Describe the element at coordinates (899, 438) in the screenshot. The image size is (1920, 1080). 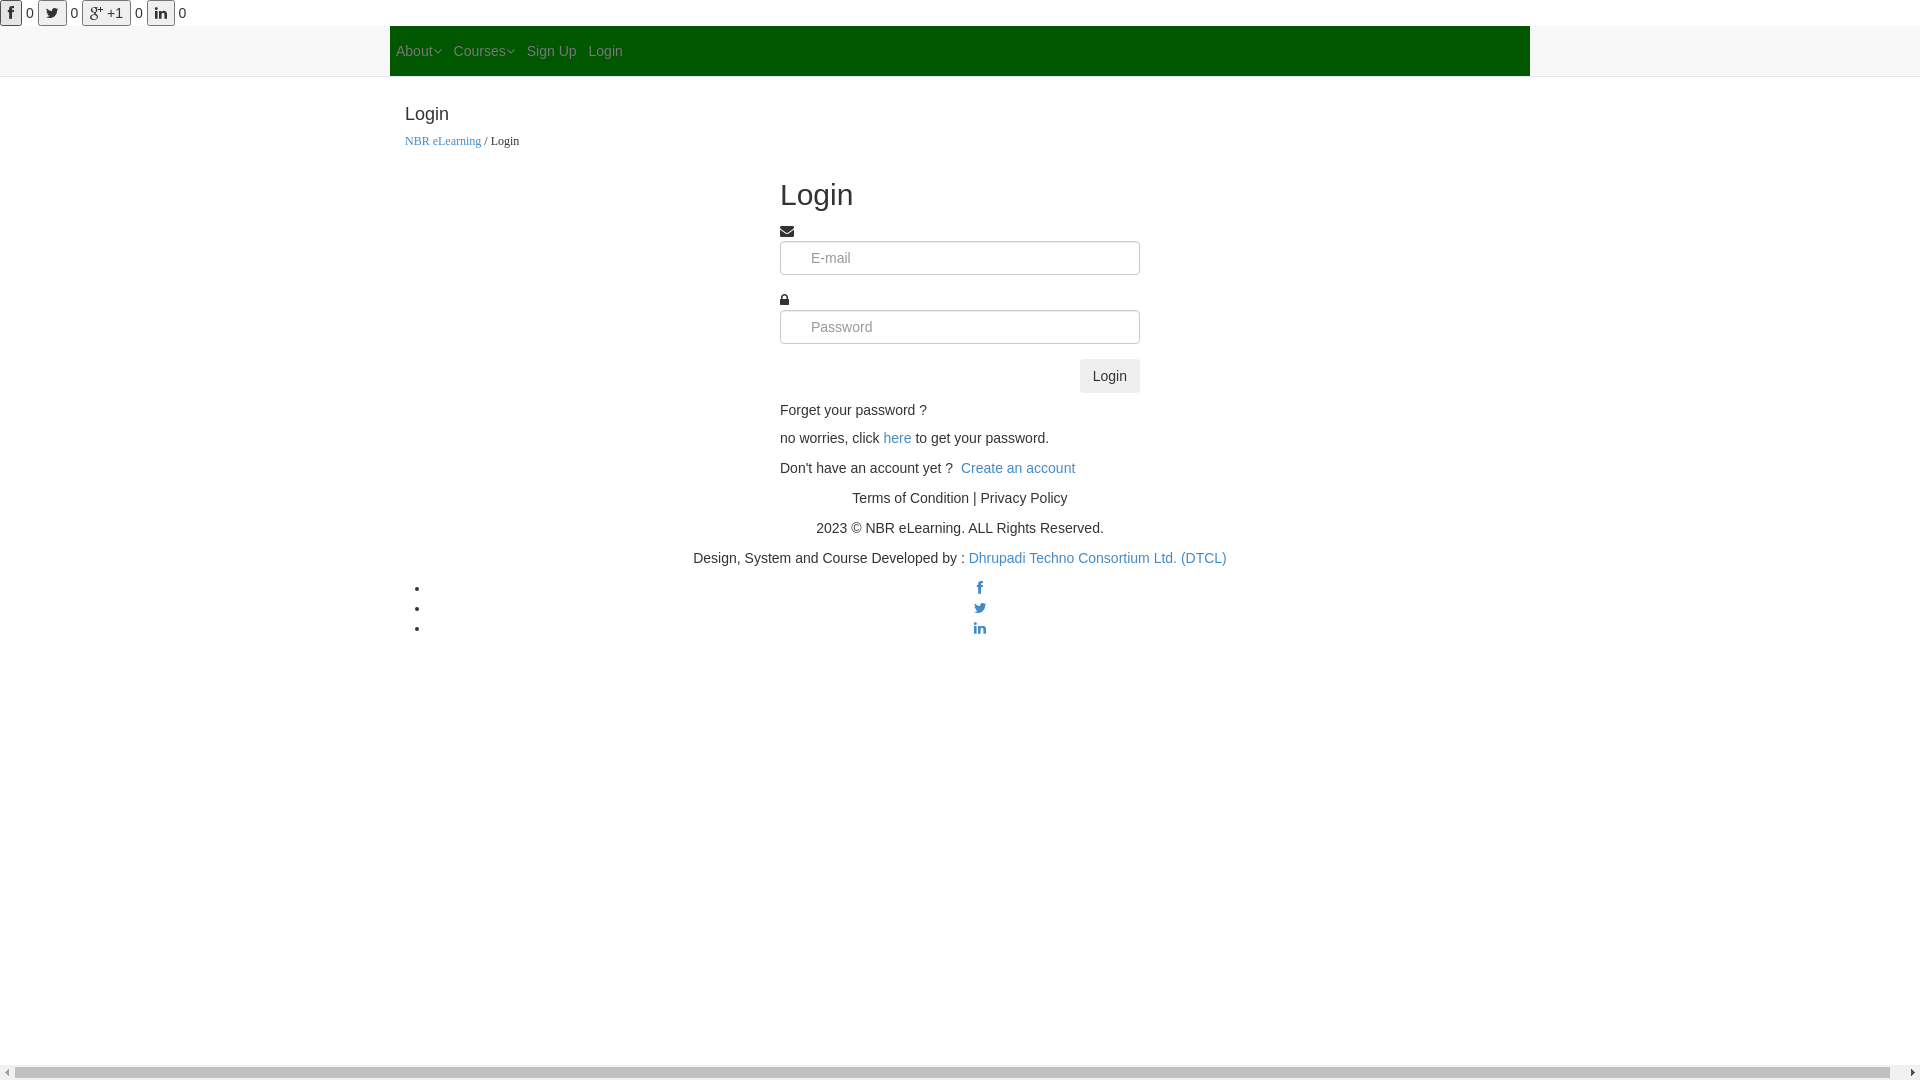
I see `here` at that location.